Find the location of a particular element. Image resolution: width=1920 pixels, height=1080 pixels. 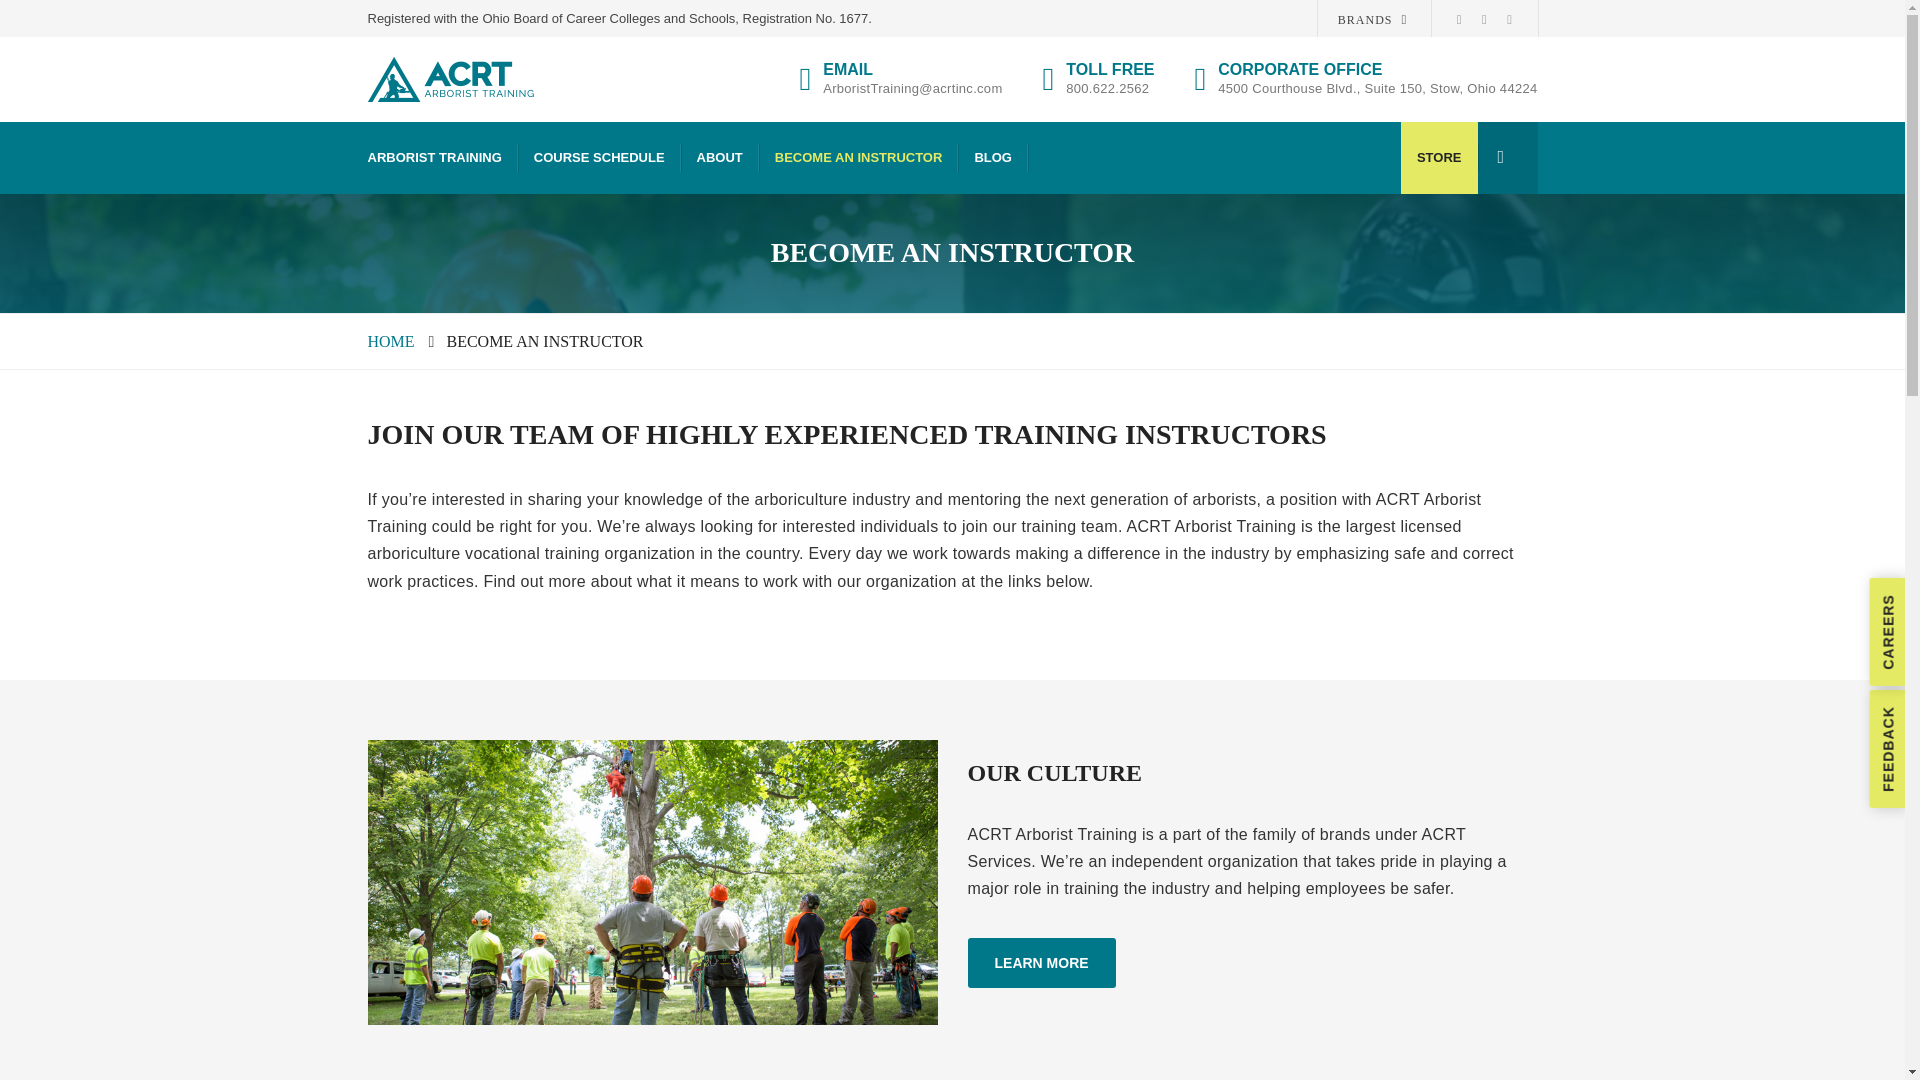

Our Culture is located at coordinates (1041, 963).